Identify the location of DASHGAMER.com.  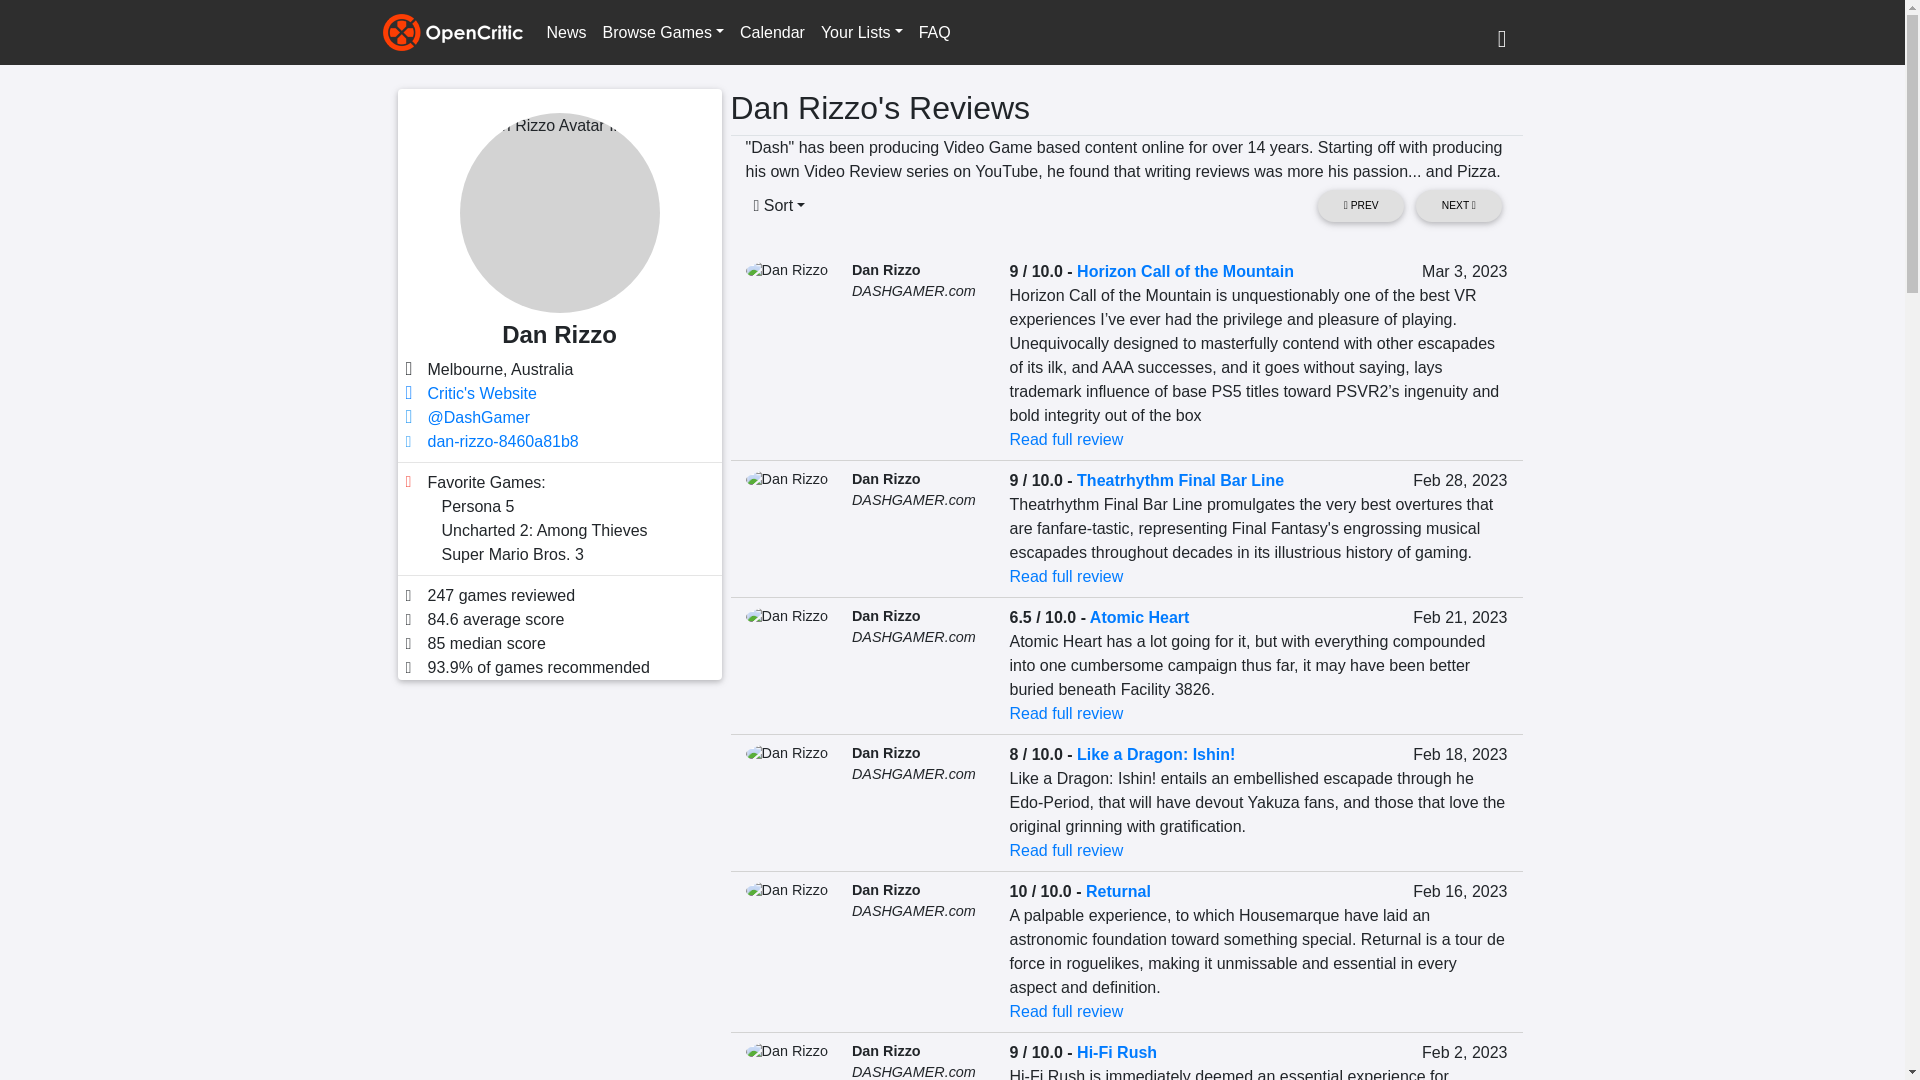
(914, 500).